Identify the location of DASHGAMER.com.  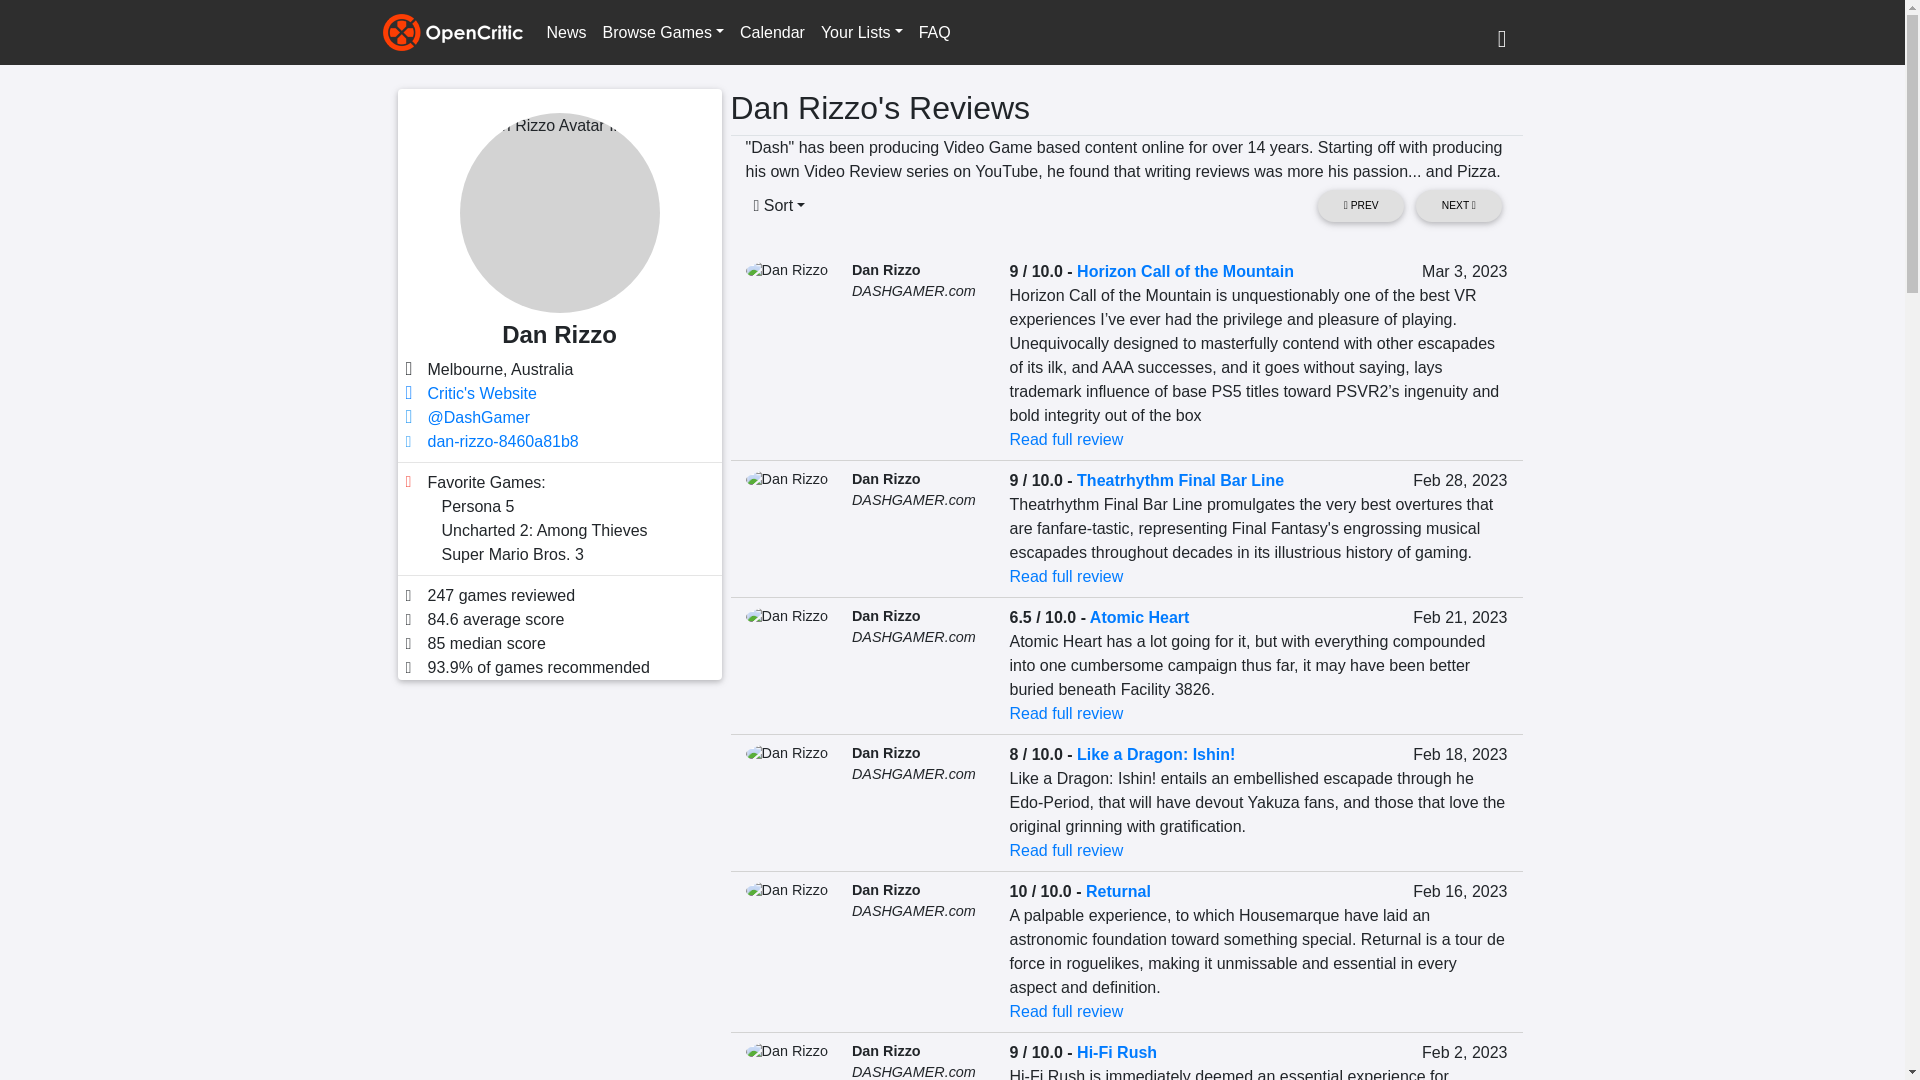
(914, 500).